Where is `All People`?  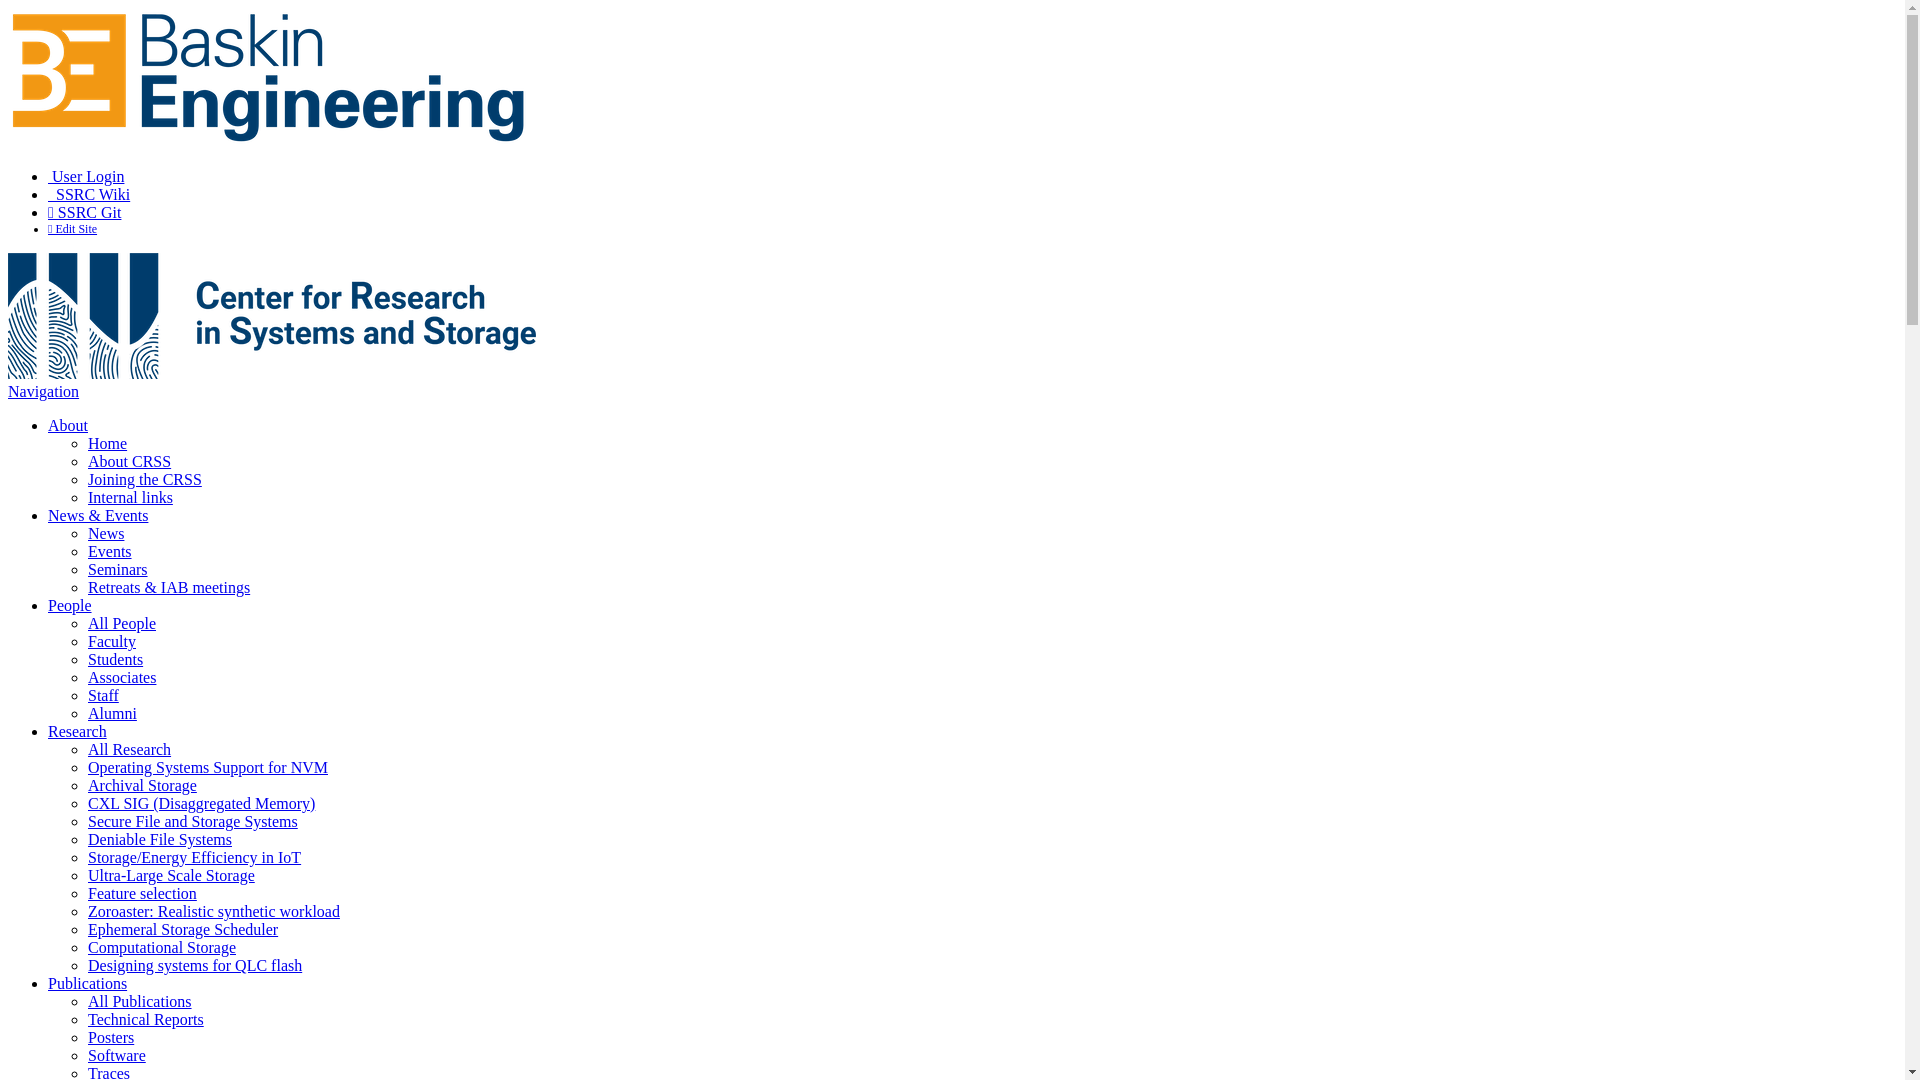
All People is located at coordinates (122, 624).